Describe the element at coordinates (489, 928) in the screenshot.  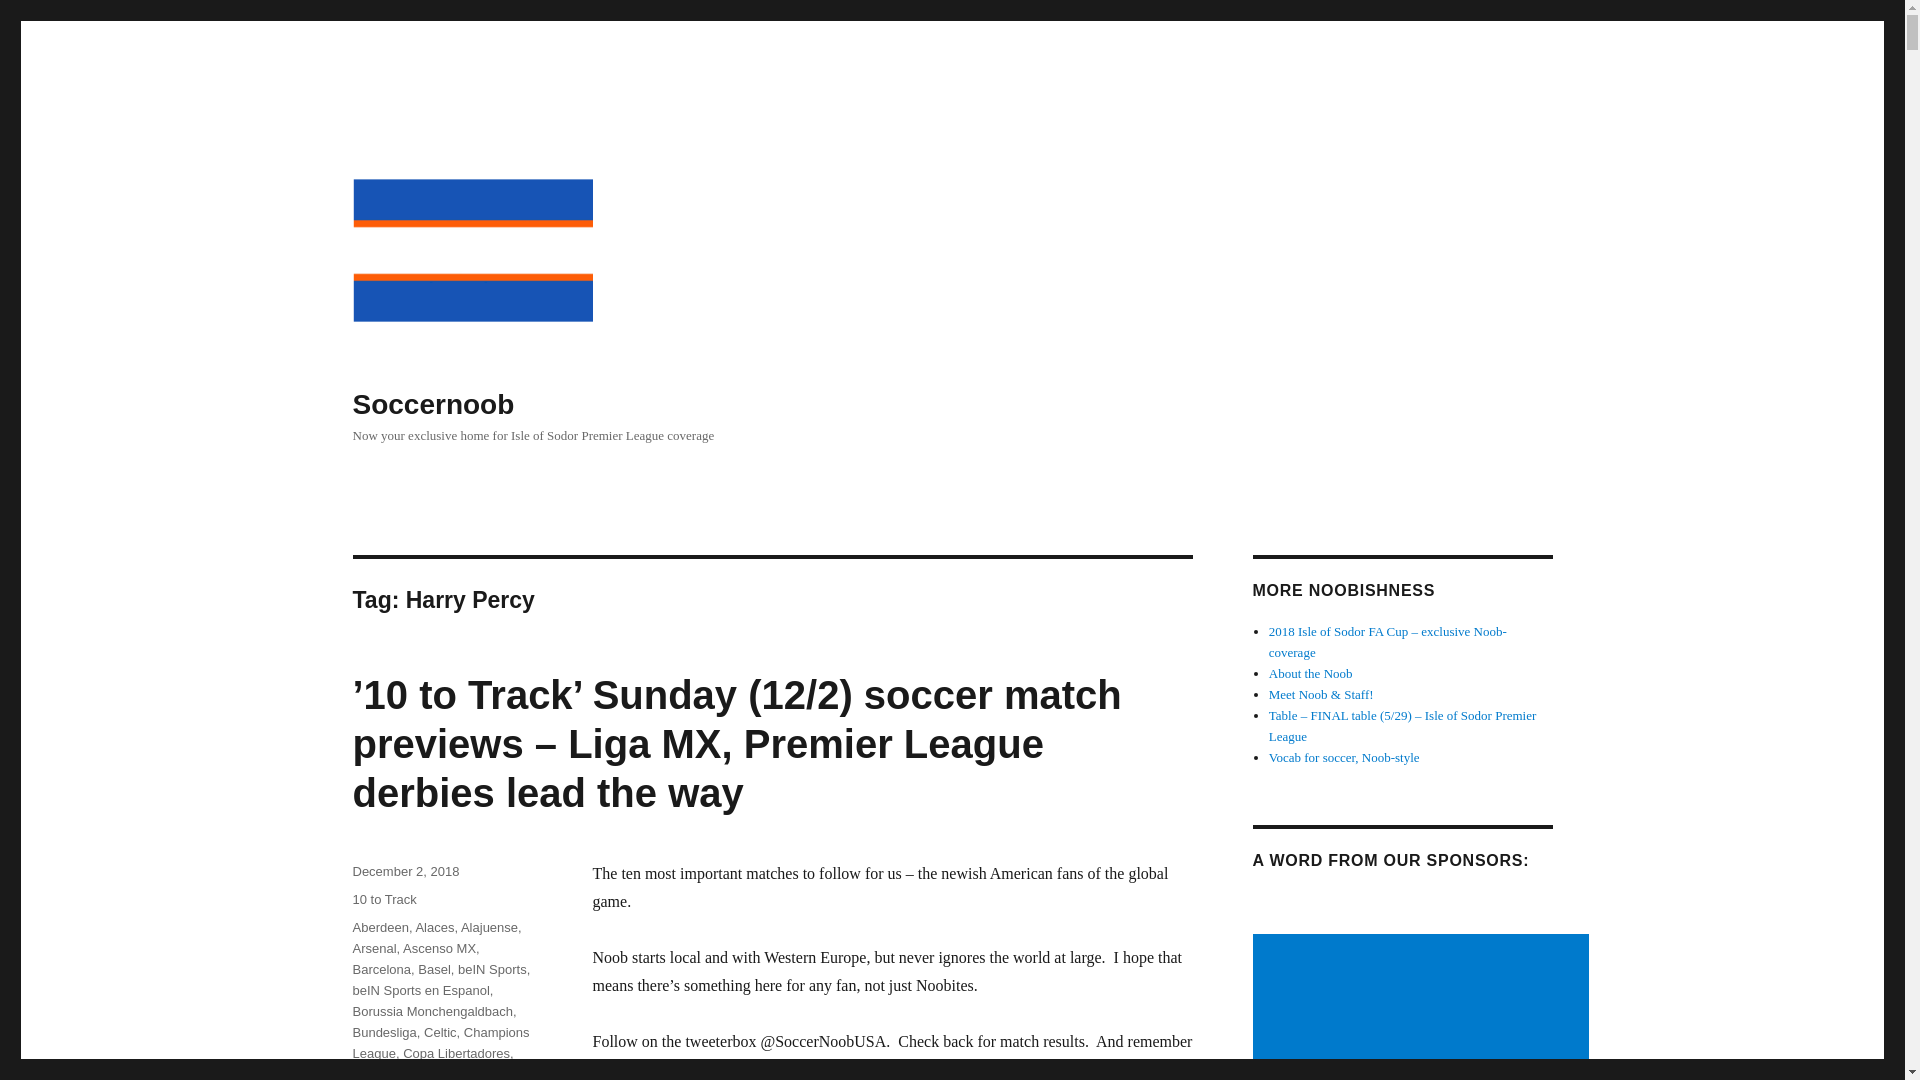
I see `Alajuense` at that location.